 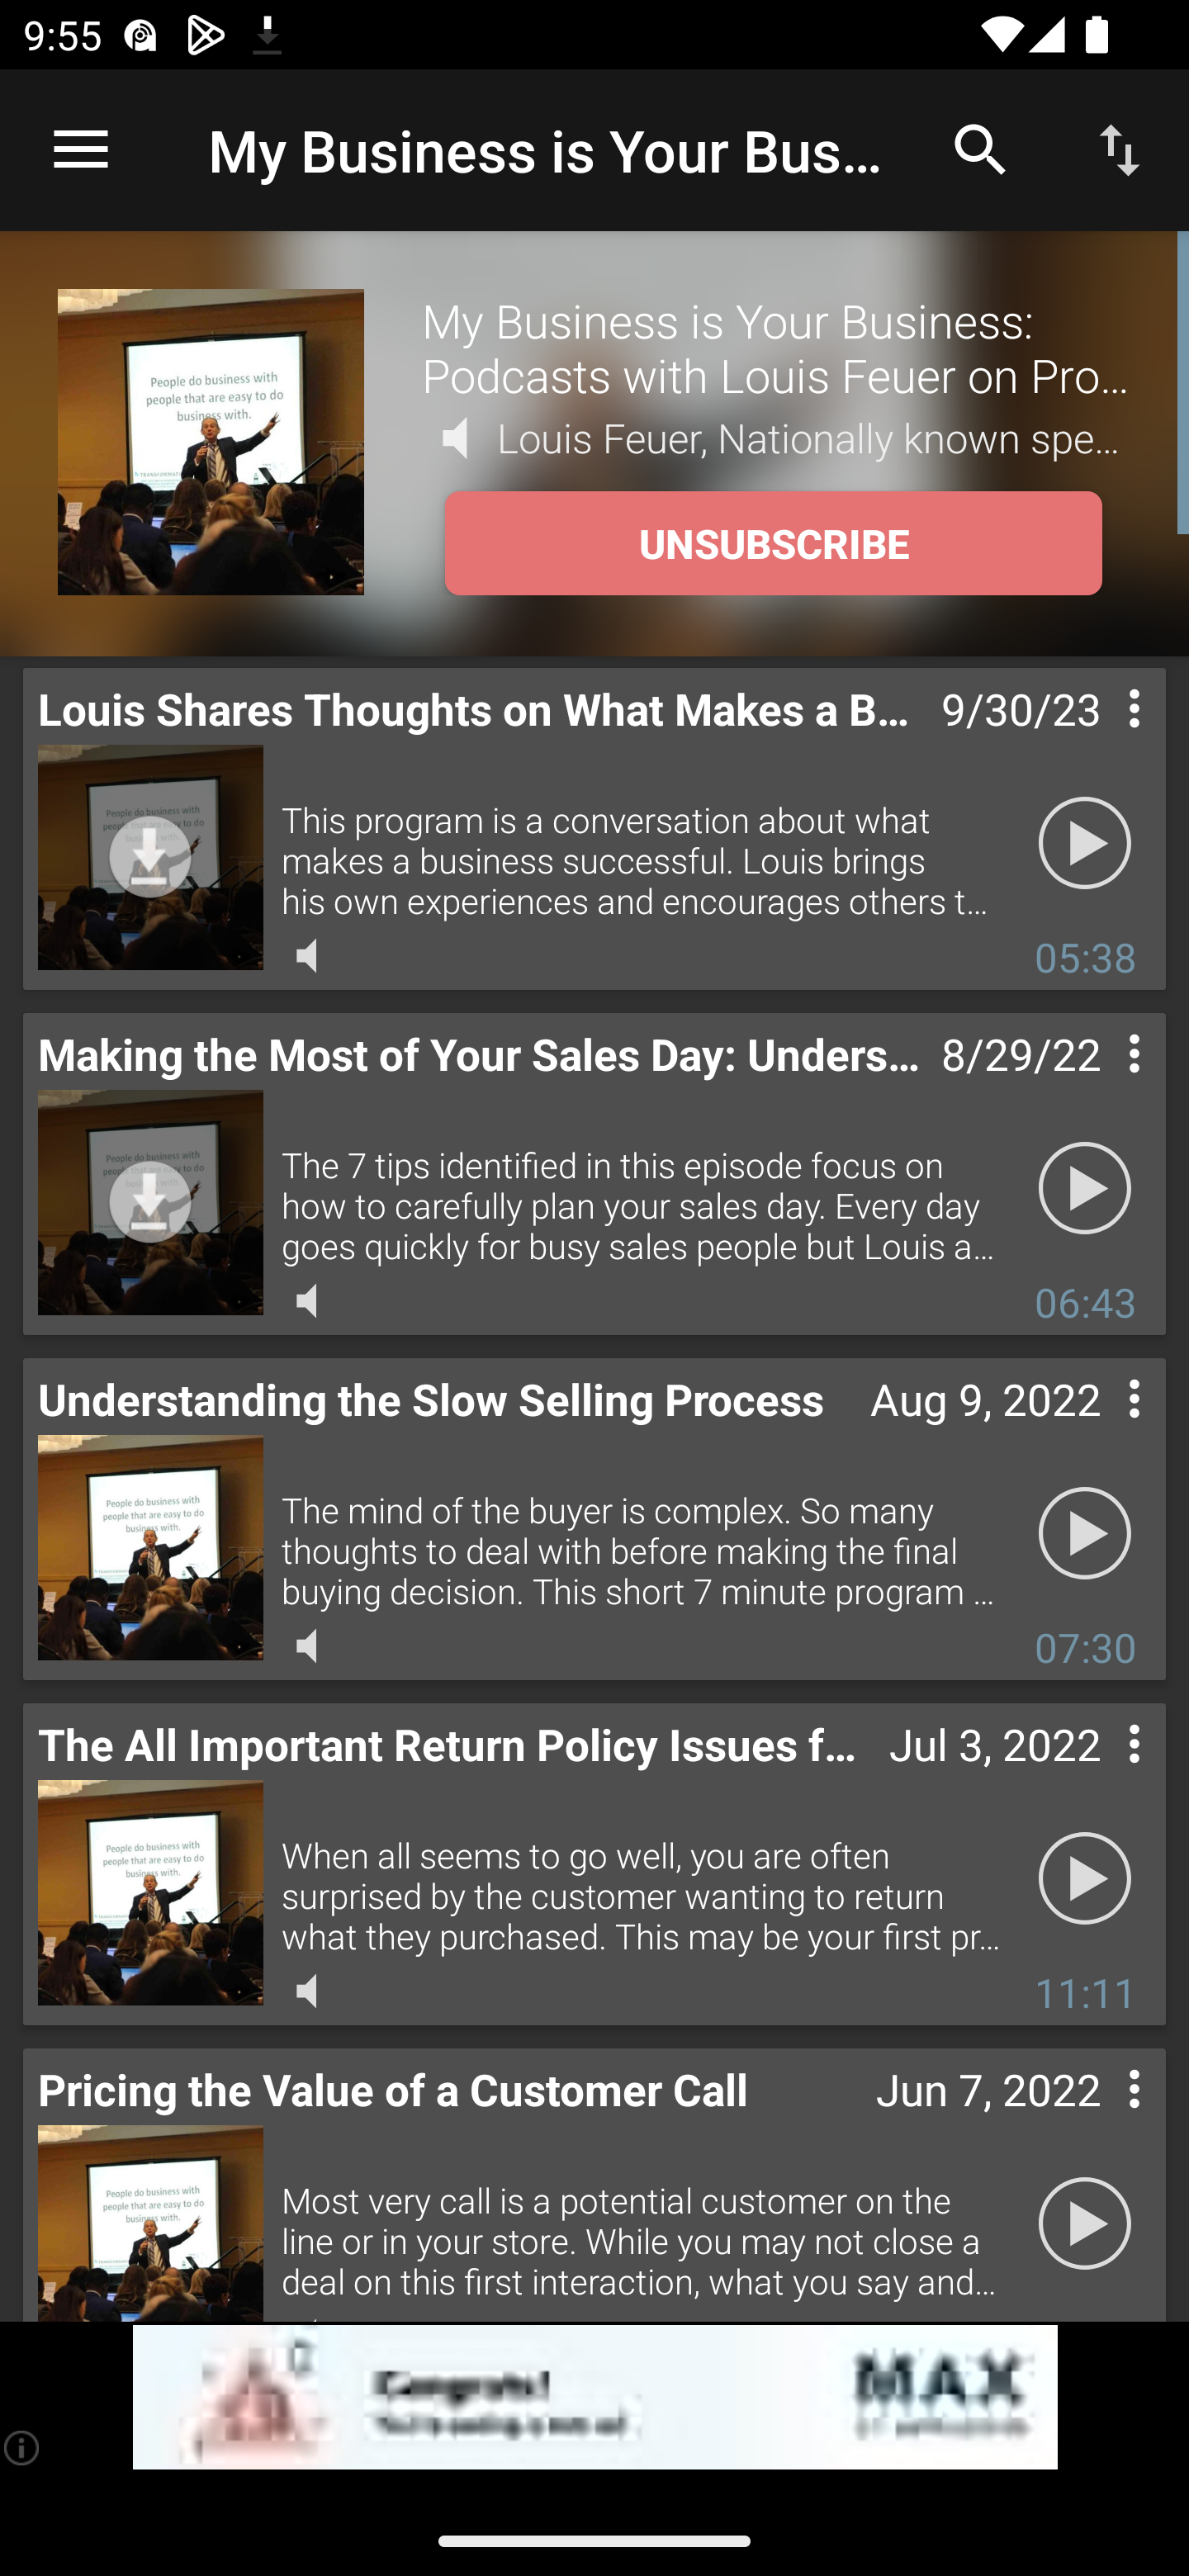 I want to click on Contextual menu, so click(x=1098, y=1775).